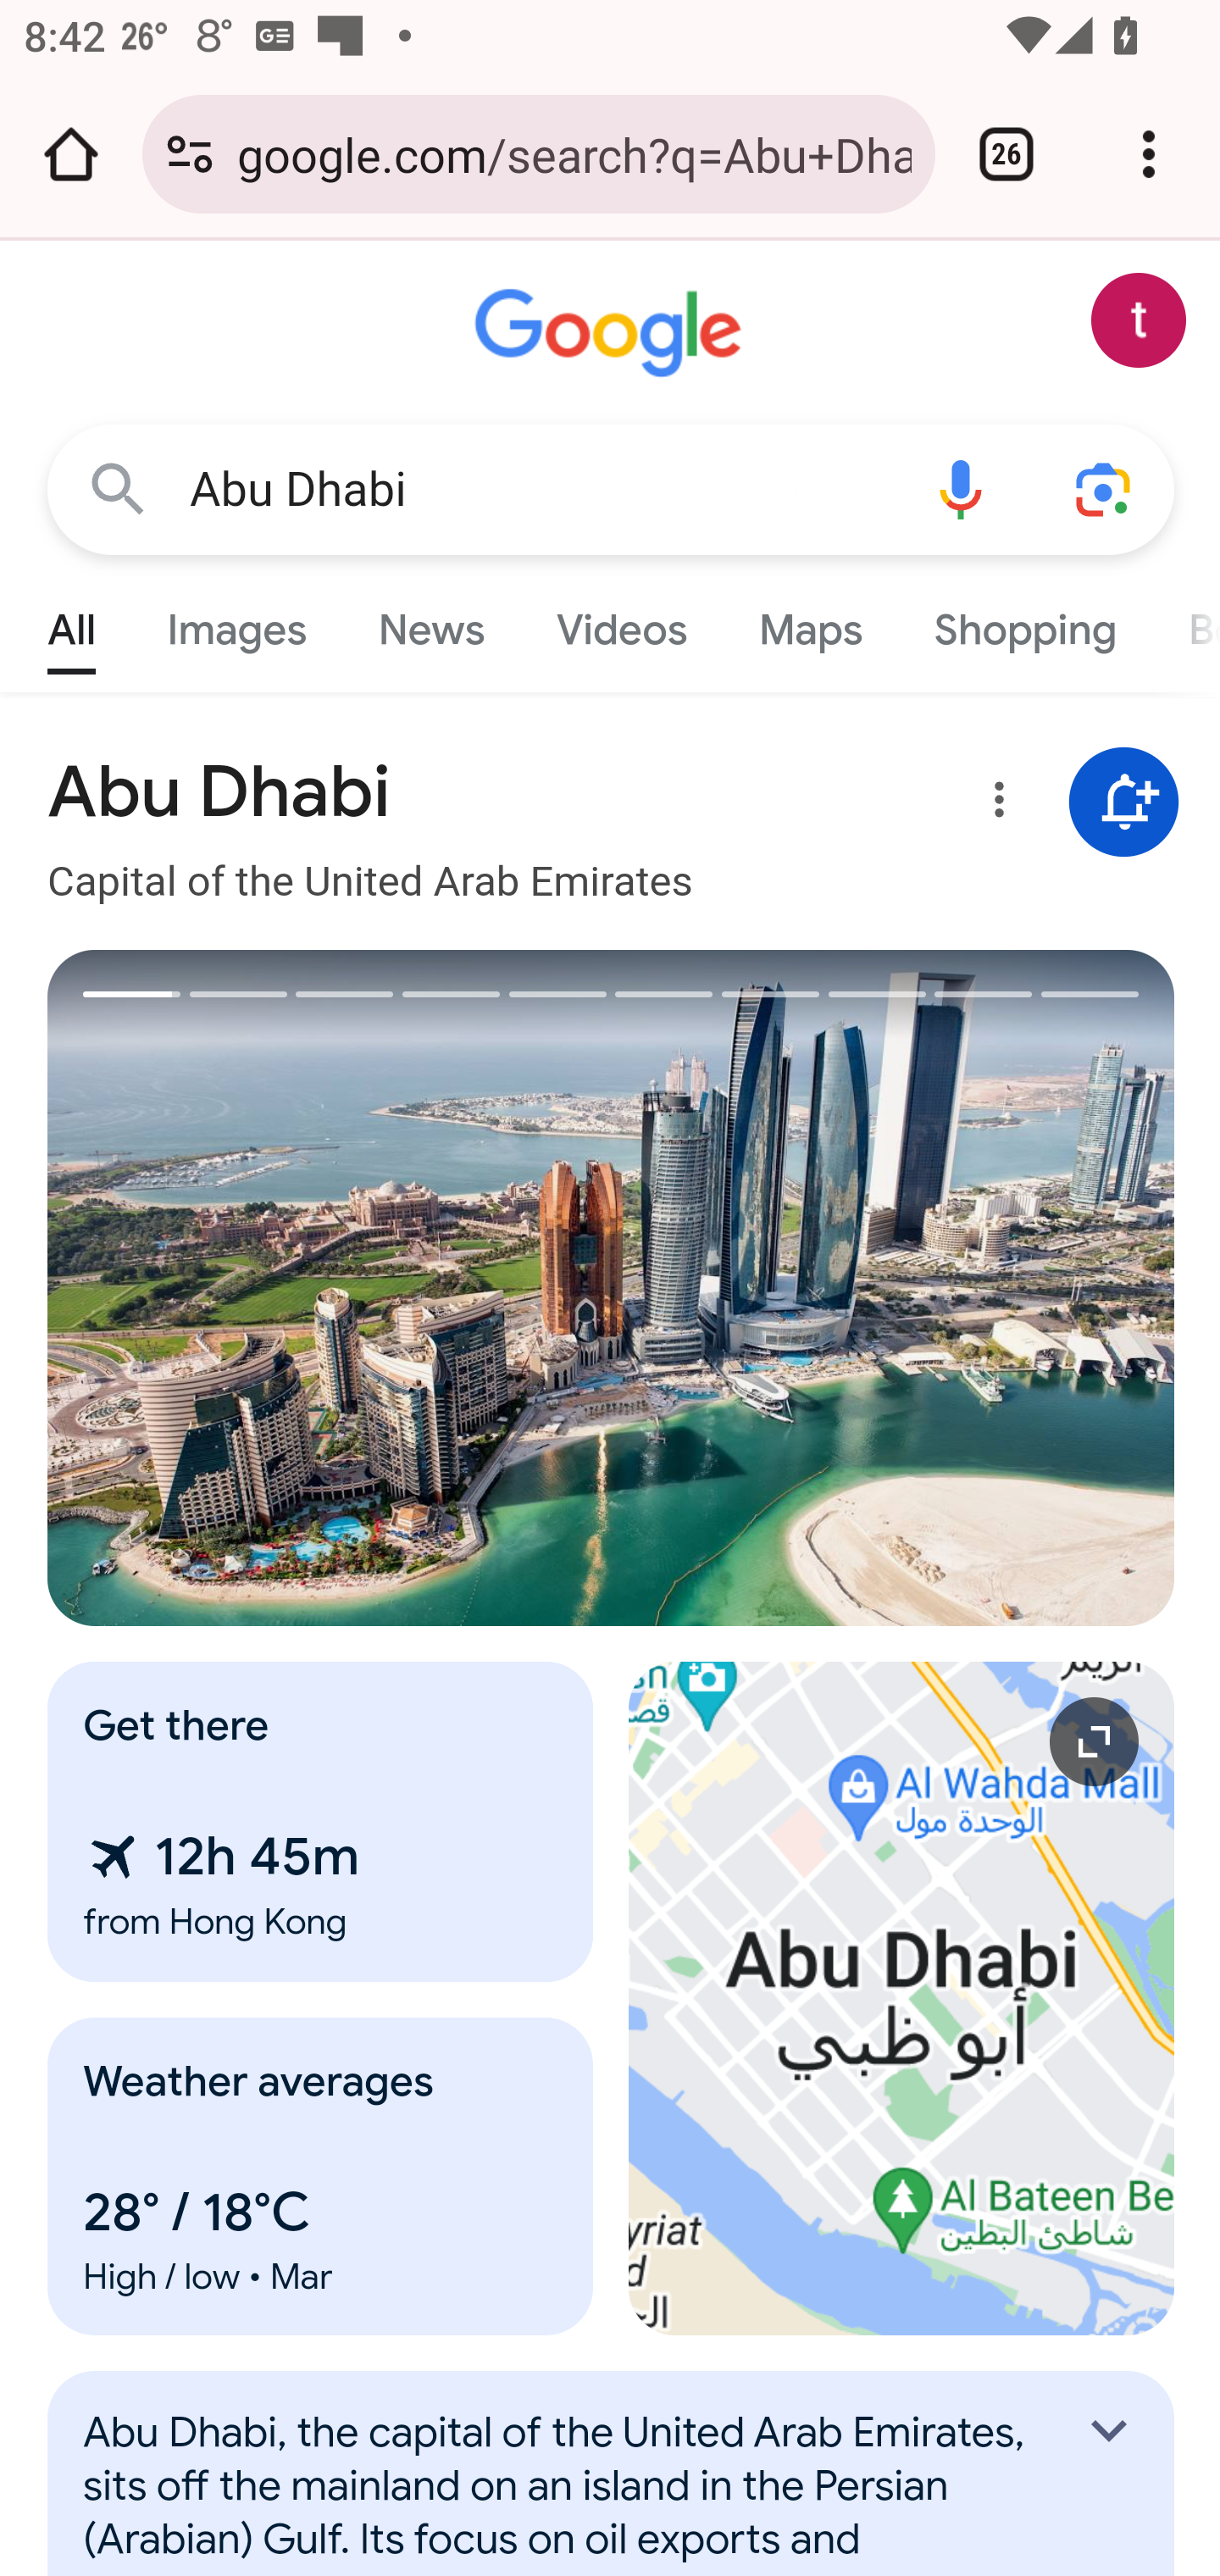 This screenshot has height=2576, width=1220. What do you see at coordinates (237, 622) in the screenshot?
I see `Images` at bounding box center [237, 622].